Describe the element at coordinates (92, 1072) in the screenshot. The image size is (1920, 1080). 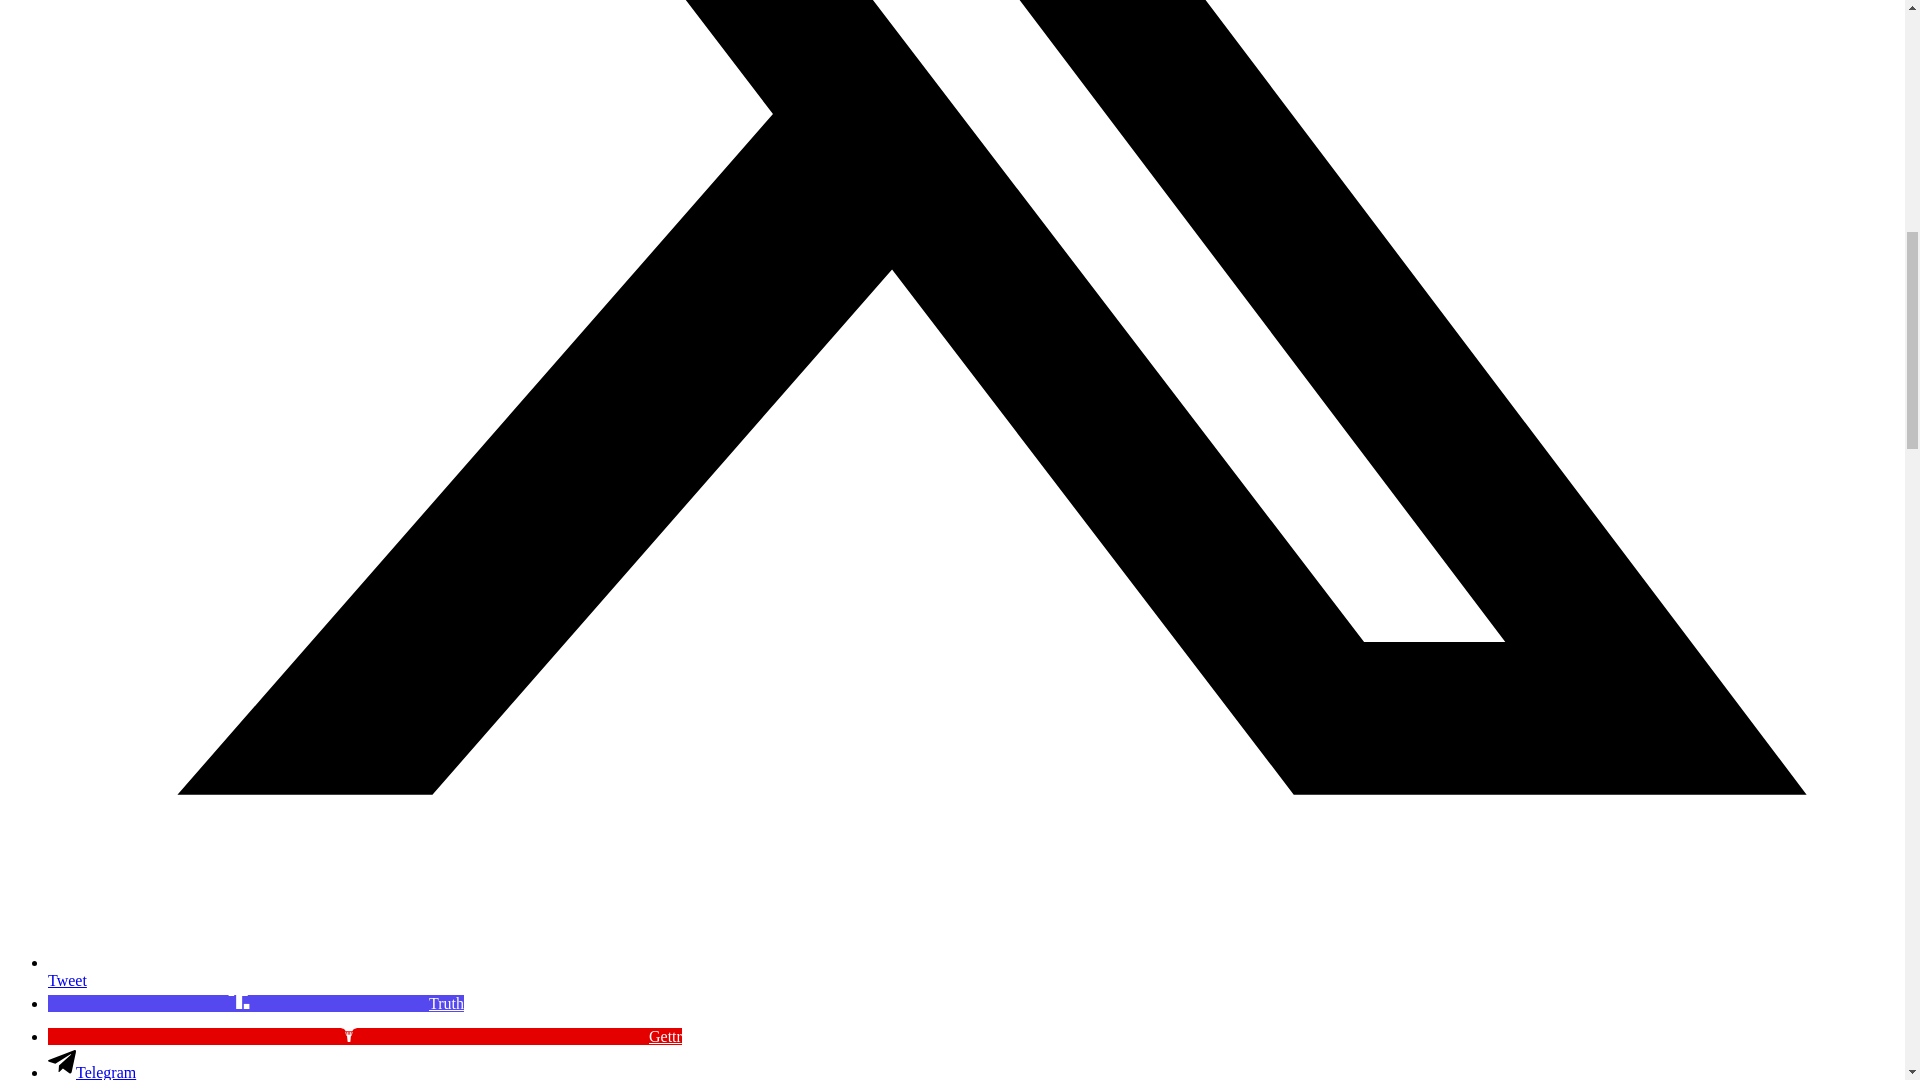
I see `Share on Telegram` at that location.